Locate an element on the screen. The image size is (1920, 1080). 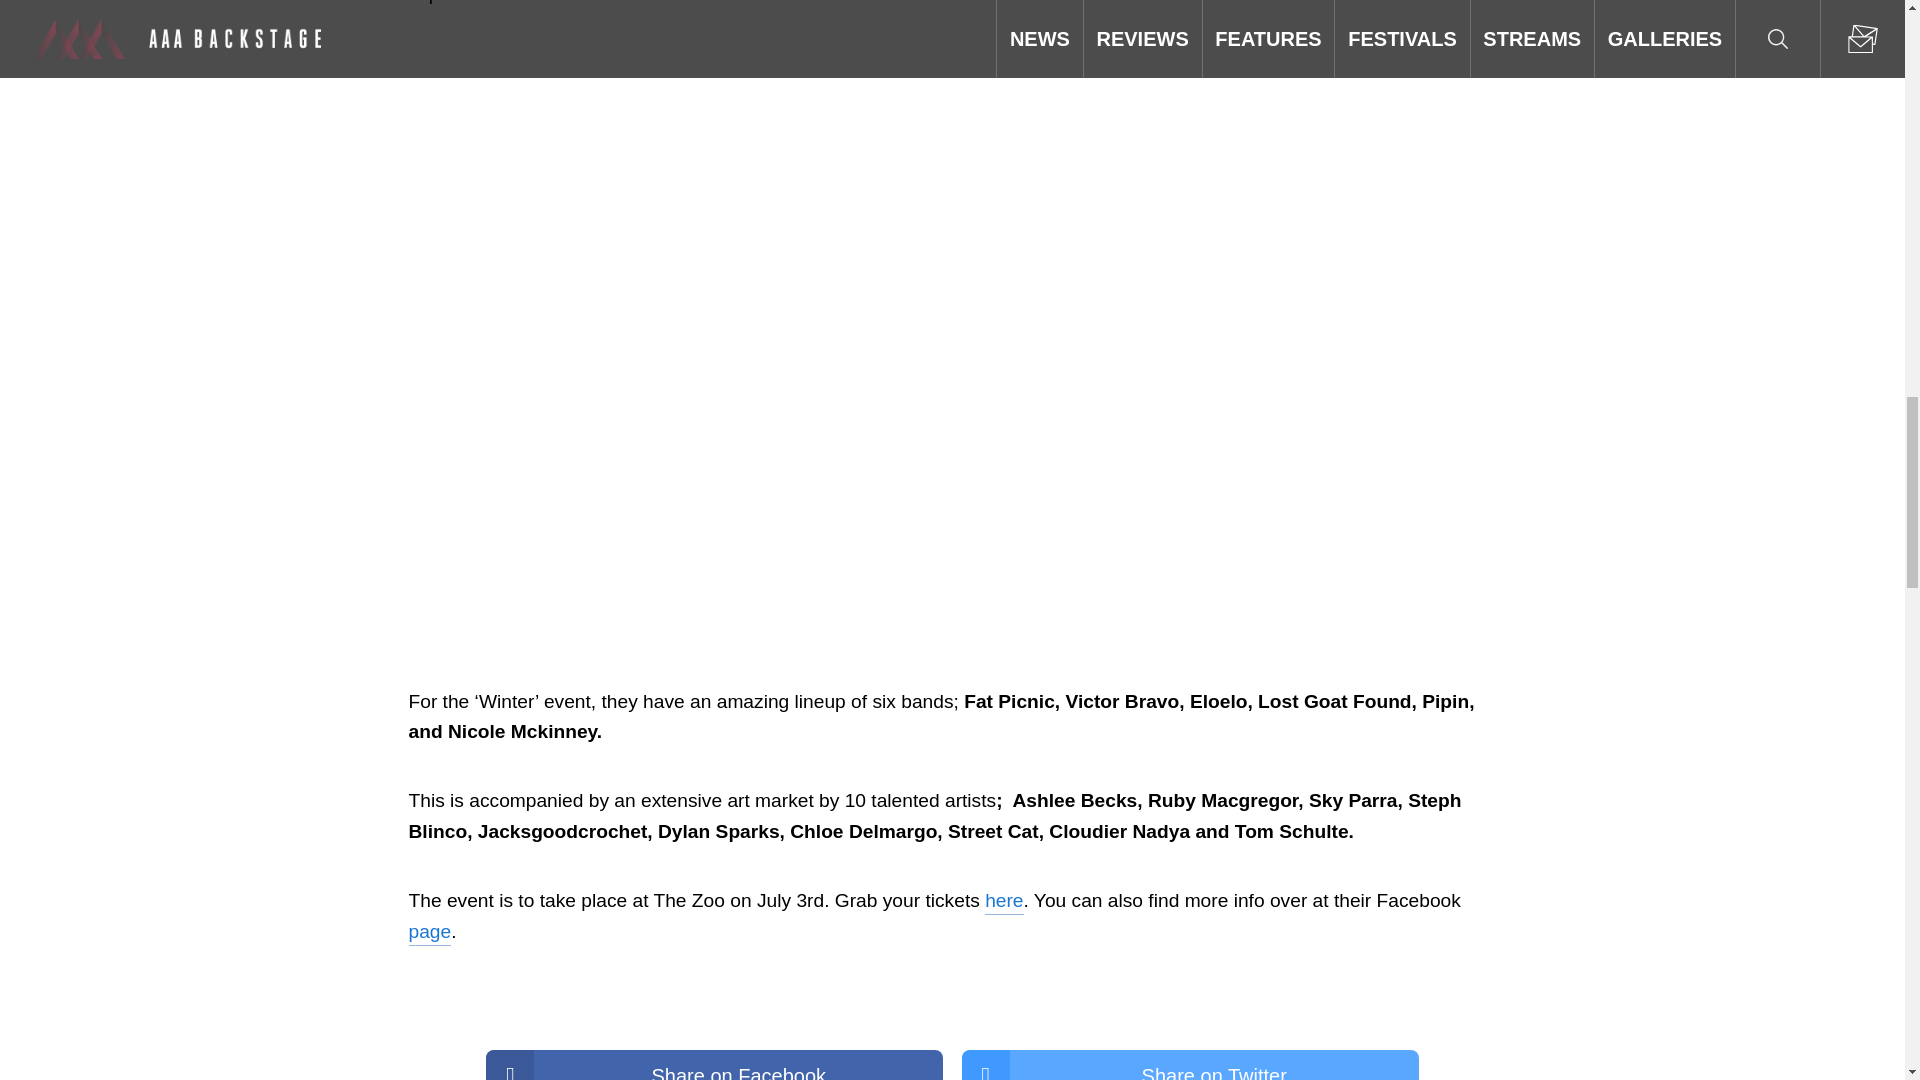
page is located at coordinates (429, 932).